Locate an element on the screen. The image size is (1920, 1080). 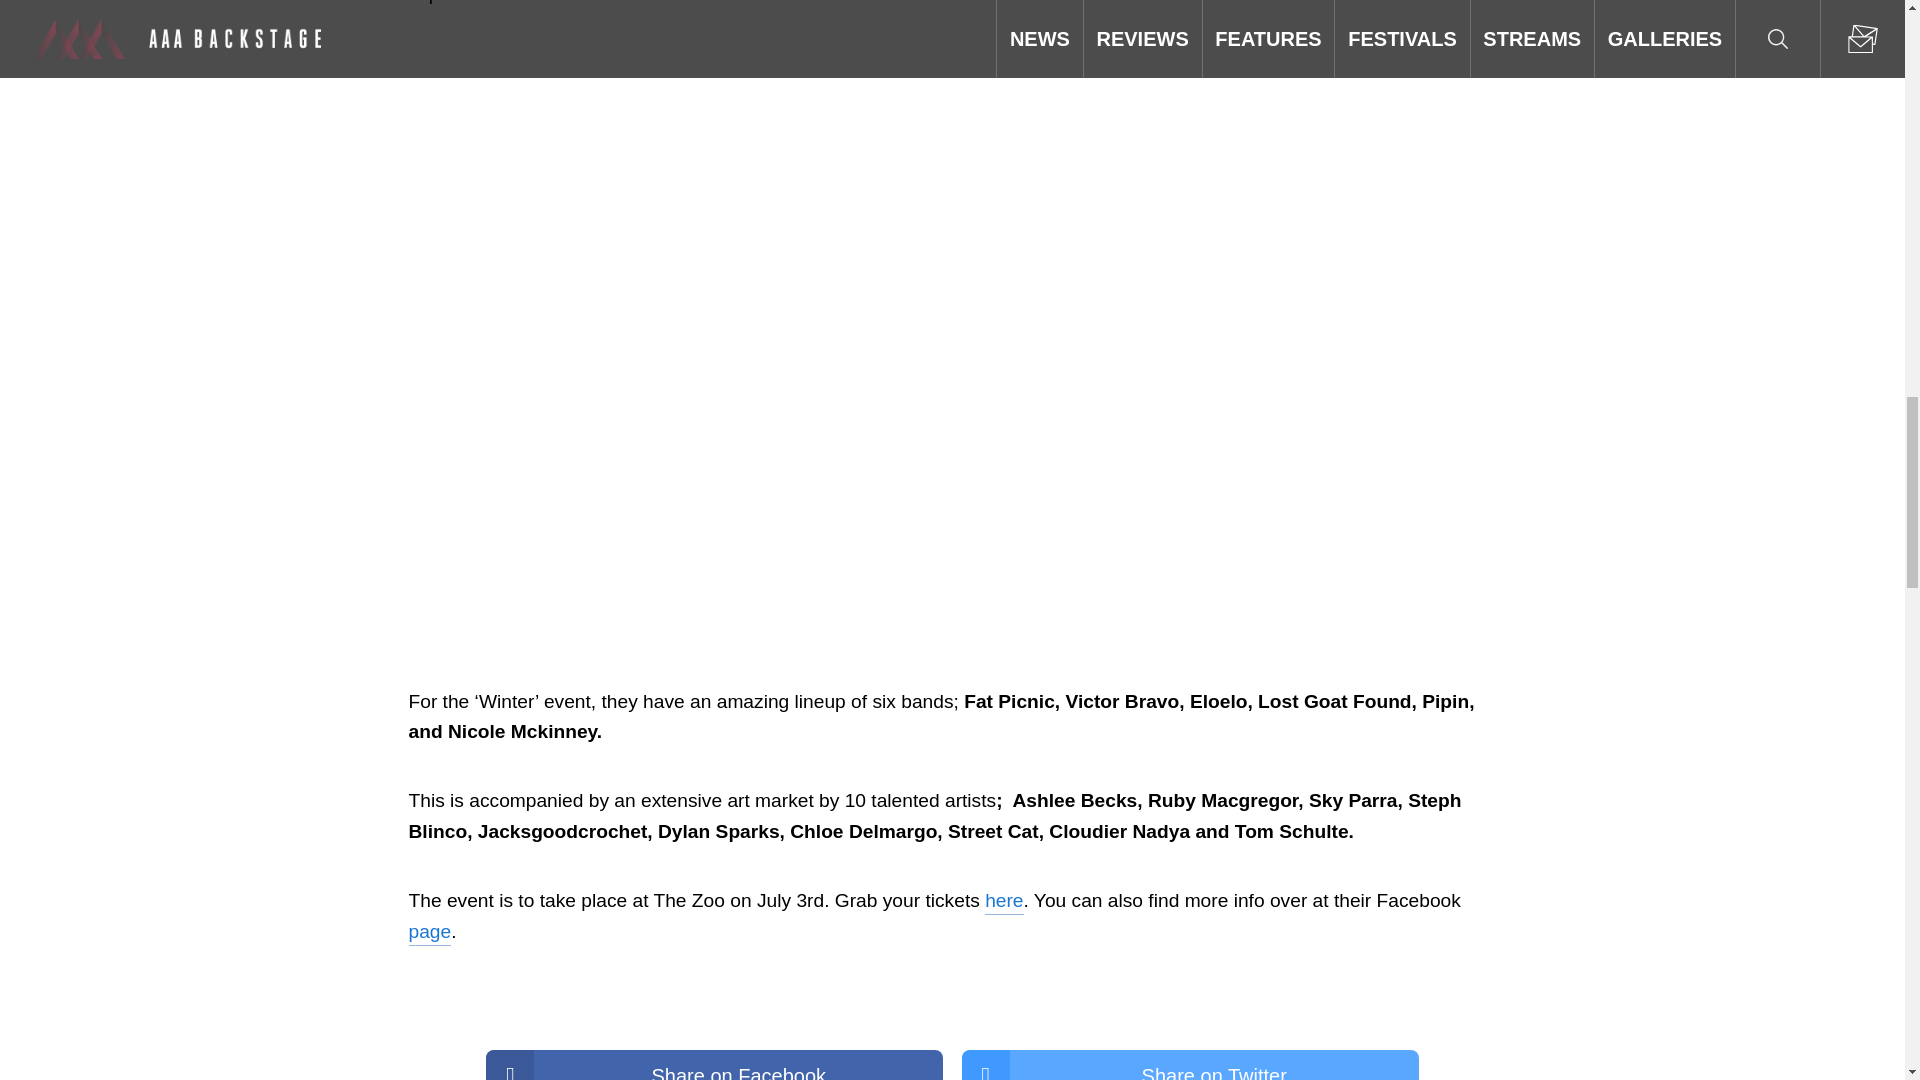
page is located at coordinates (429, 932).